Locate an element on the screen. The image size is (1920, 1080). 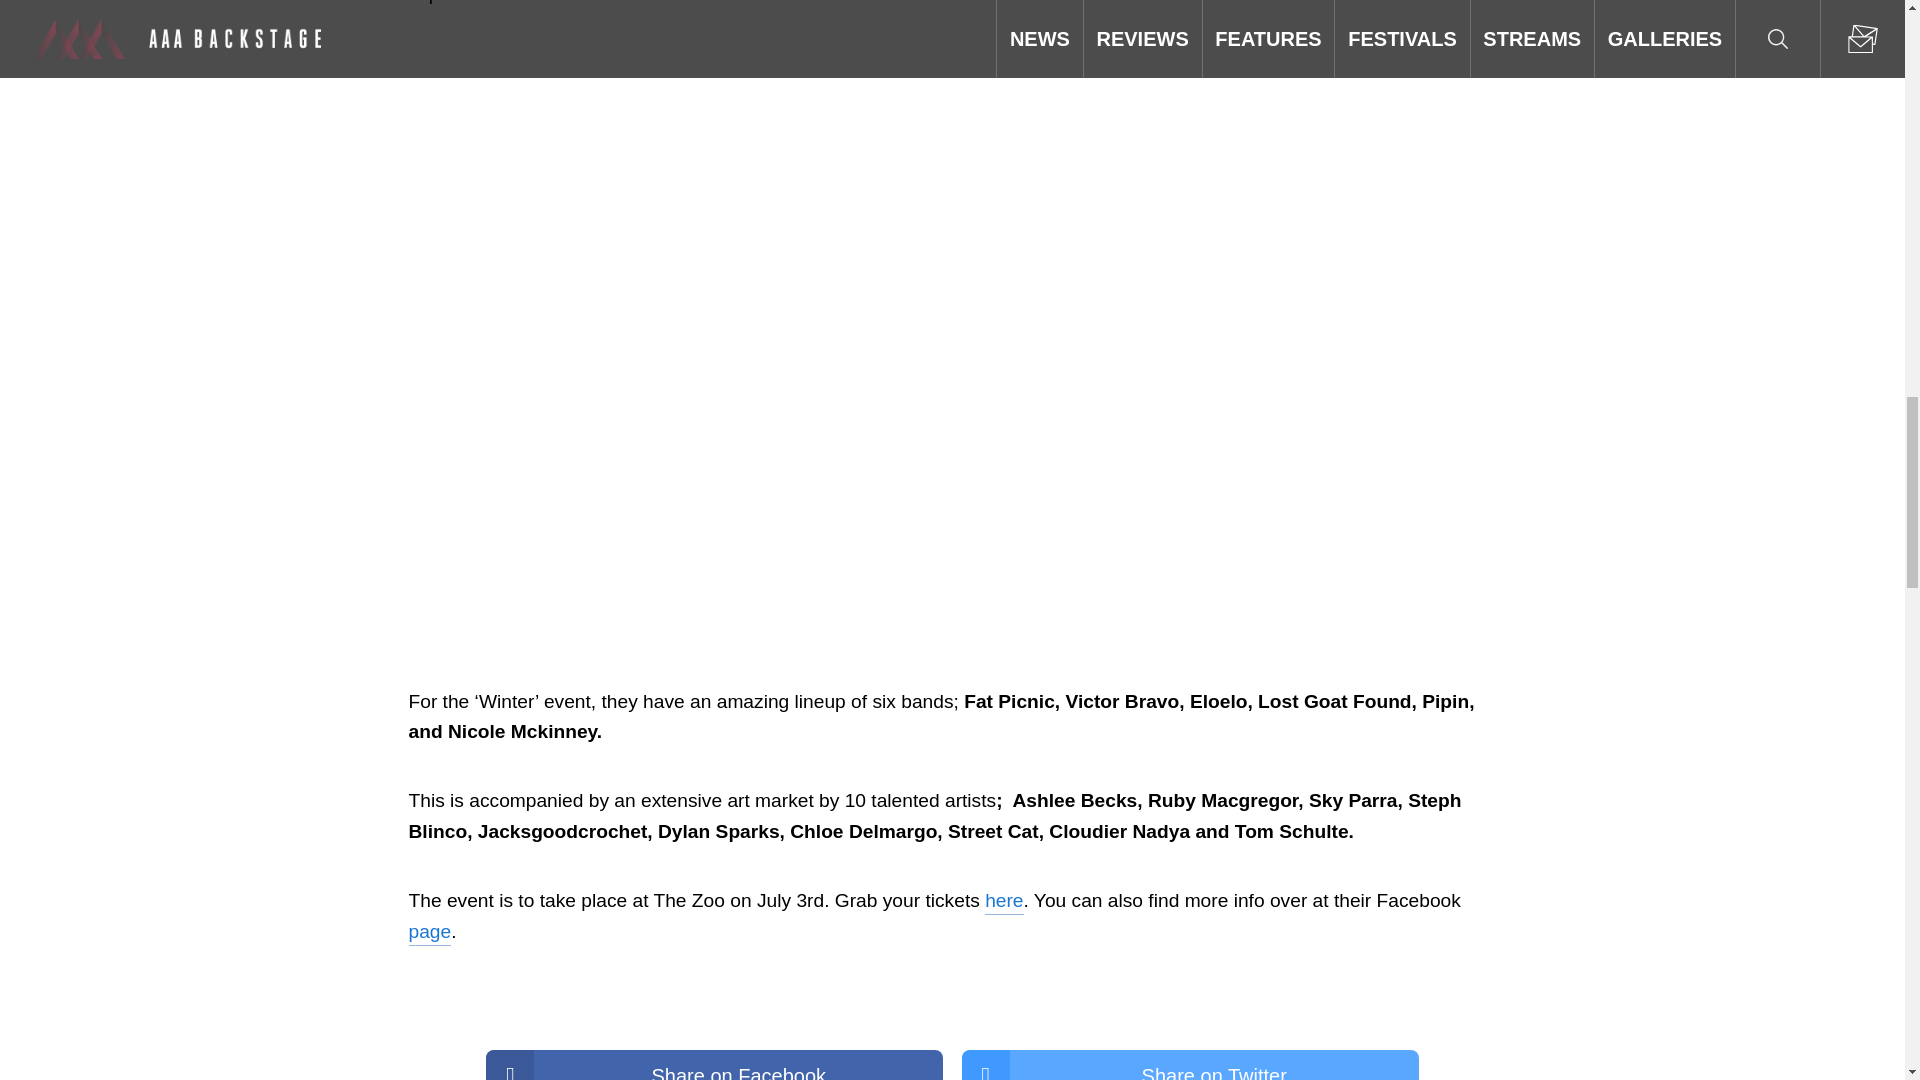
page is located at coordinates (429, 932).